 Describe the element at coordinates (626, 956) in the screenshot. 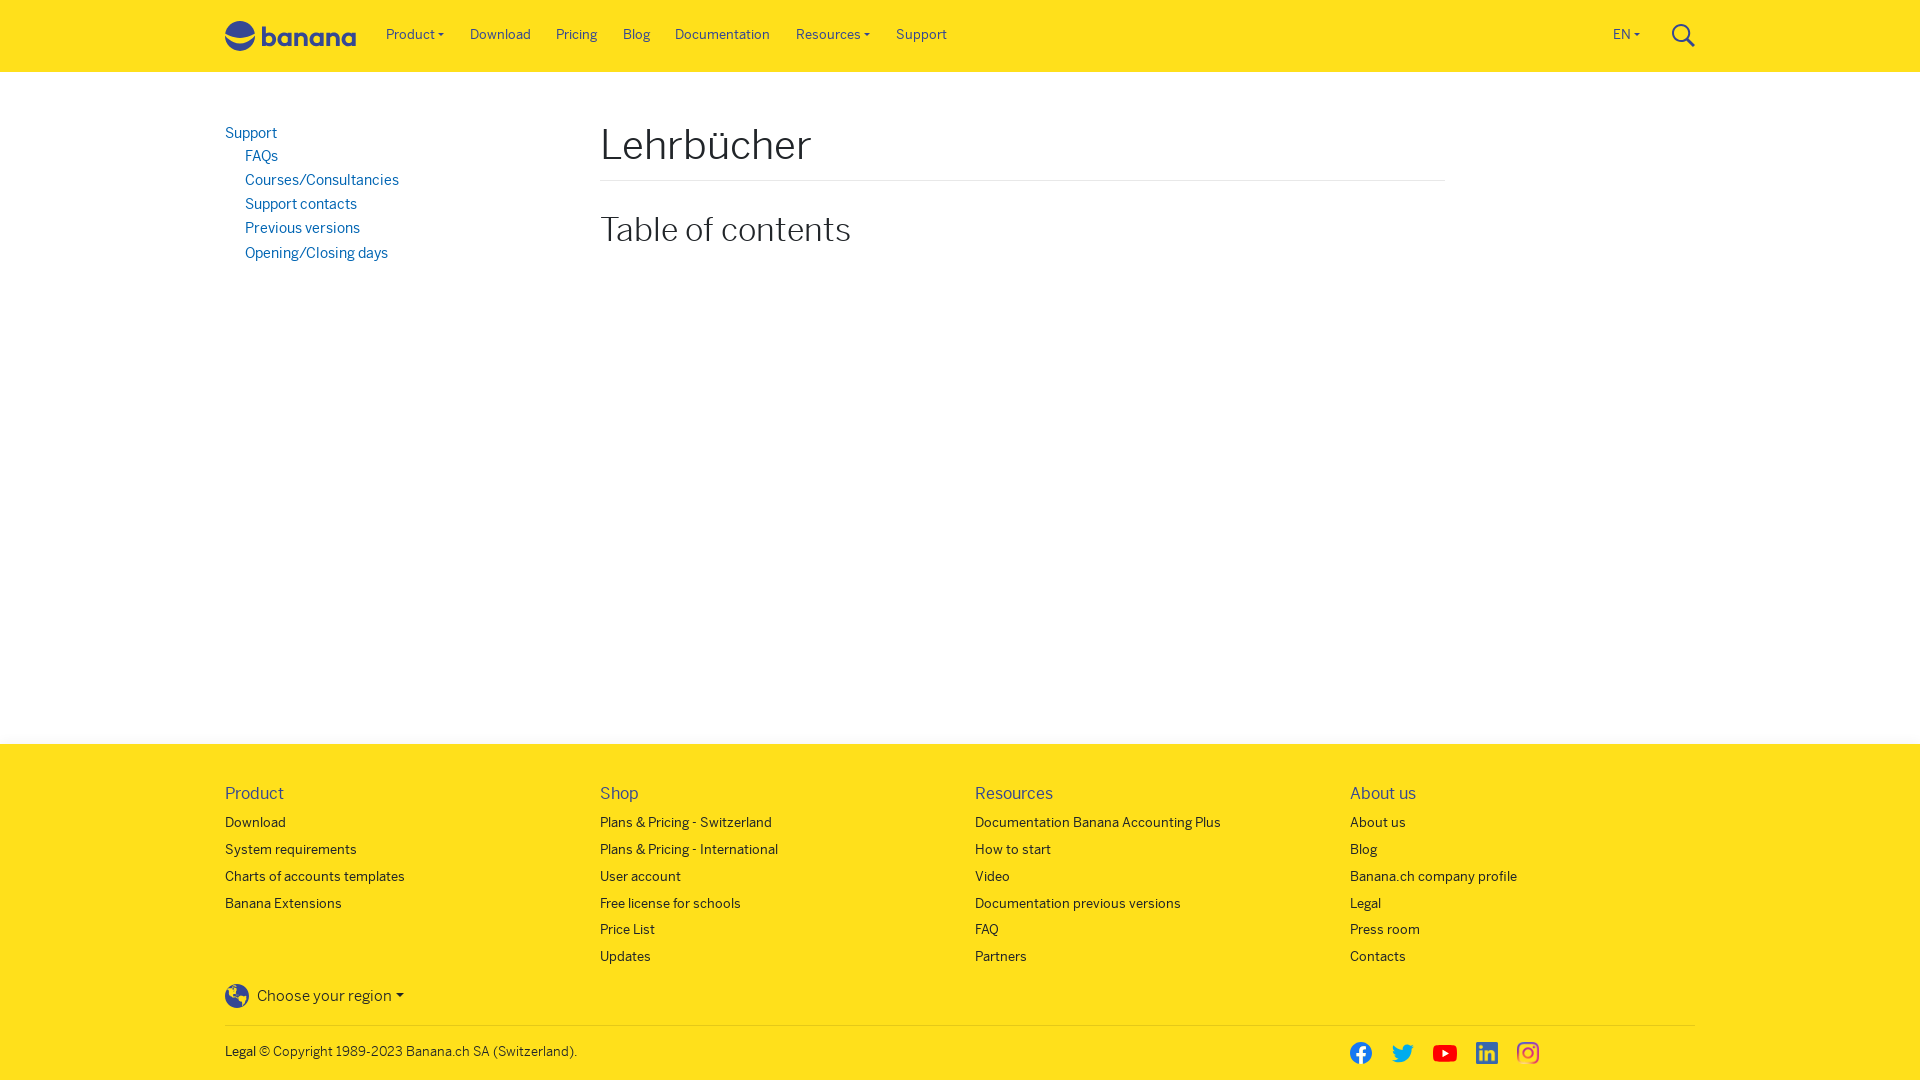

I see `Updates` at that location.